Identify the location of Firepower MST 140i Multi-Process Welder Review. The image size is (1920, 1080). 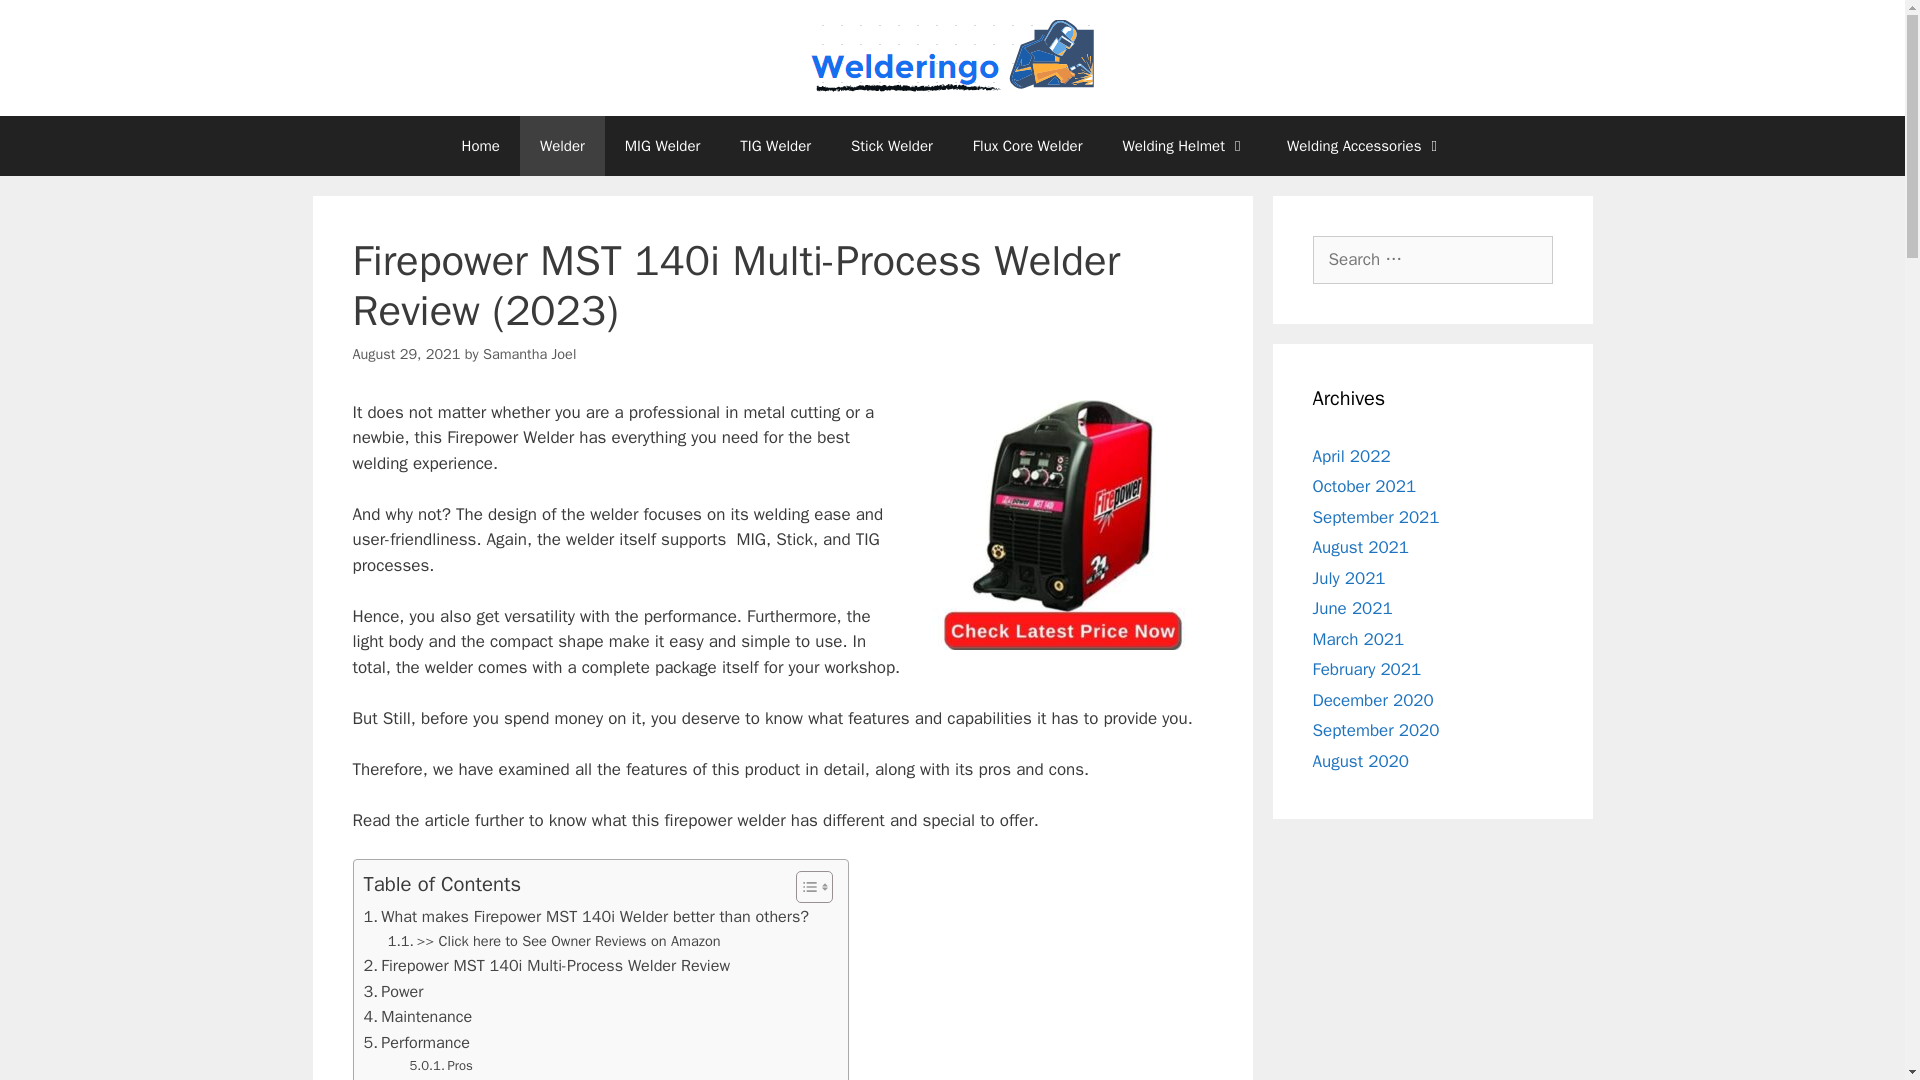
(548, 965).